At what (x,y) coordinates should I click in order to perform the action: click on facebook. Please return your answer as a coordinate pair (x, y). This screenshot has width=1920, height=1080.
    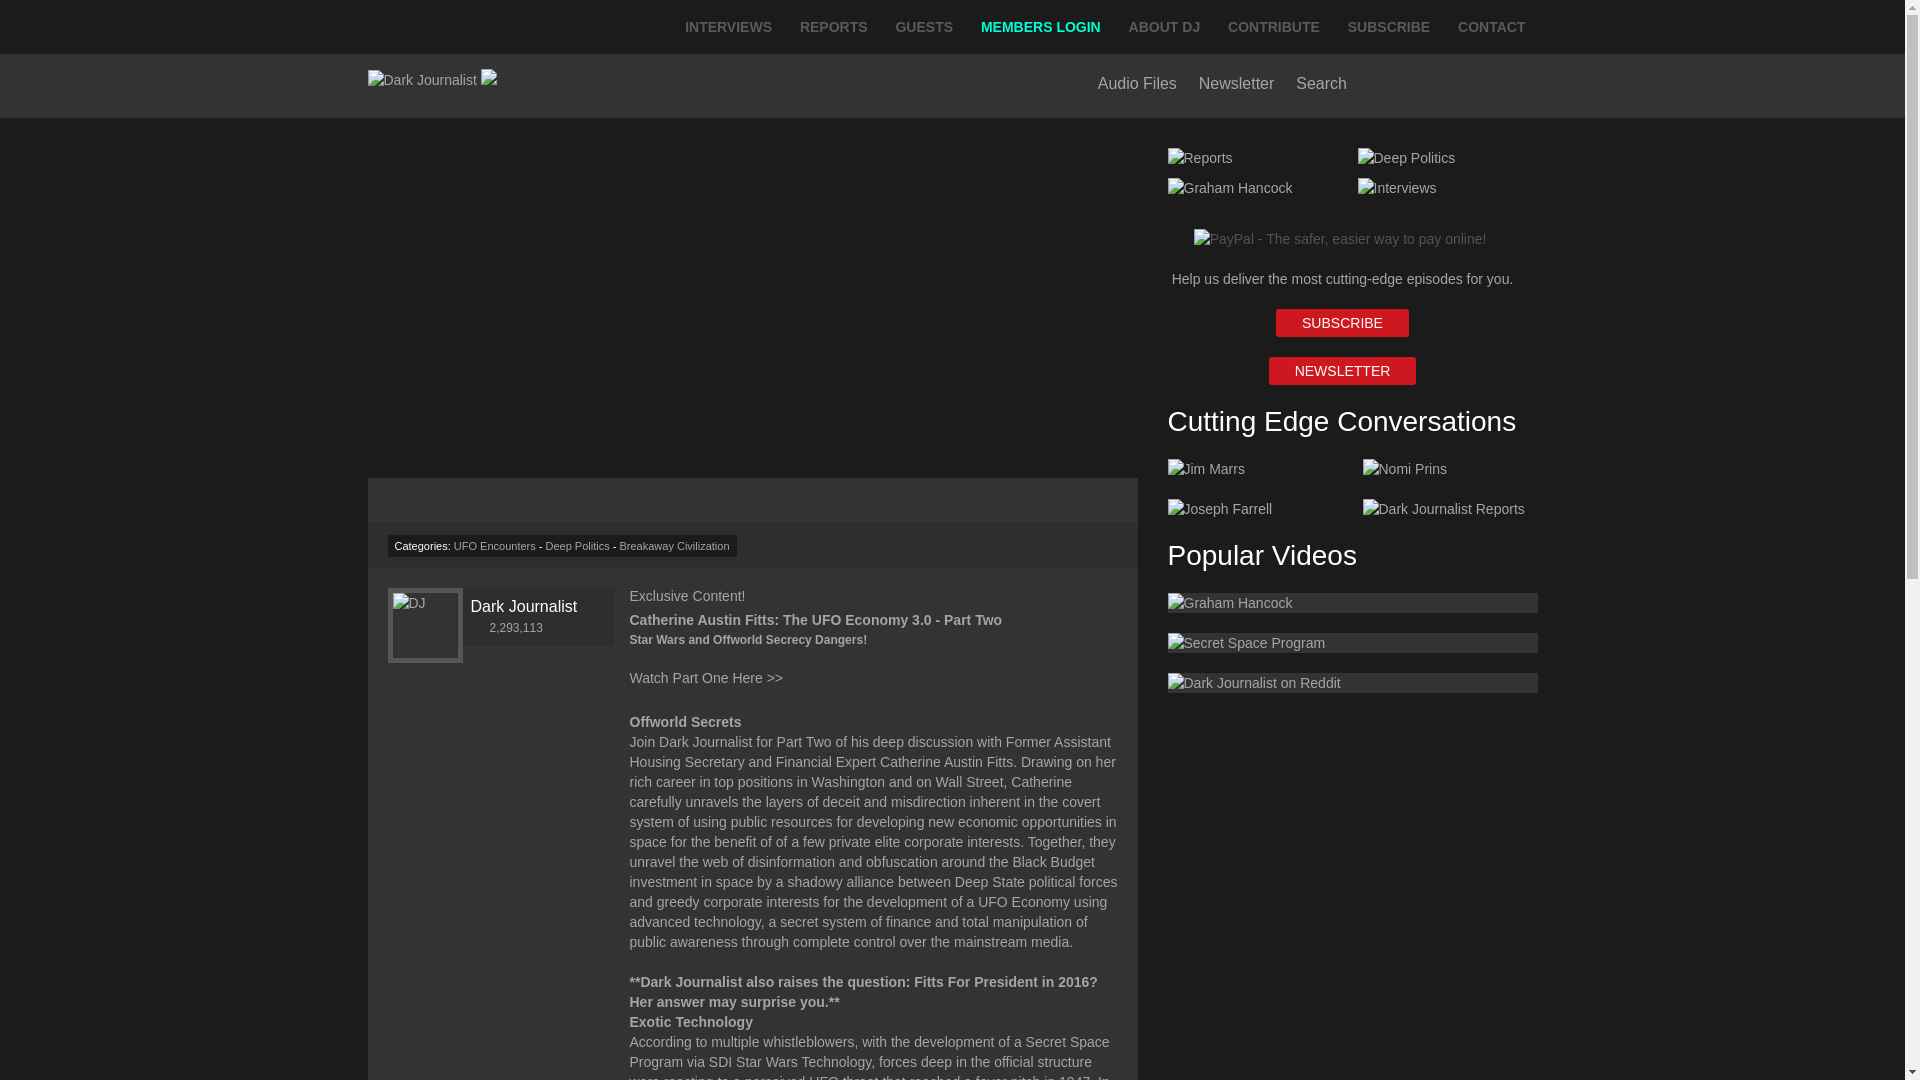
    Looking at the image, I should click on (1373, 88).